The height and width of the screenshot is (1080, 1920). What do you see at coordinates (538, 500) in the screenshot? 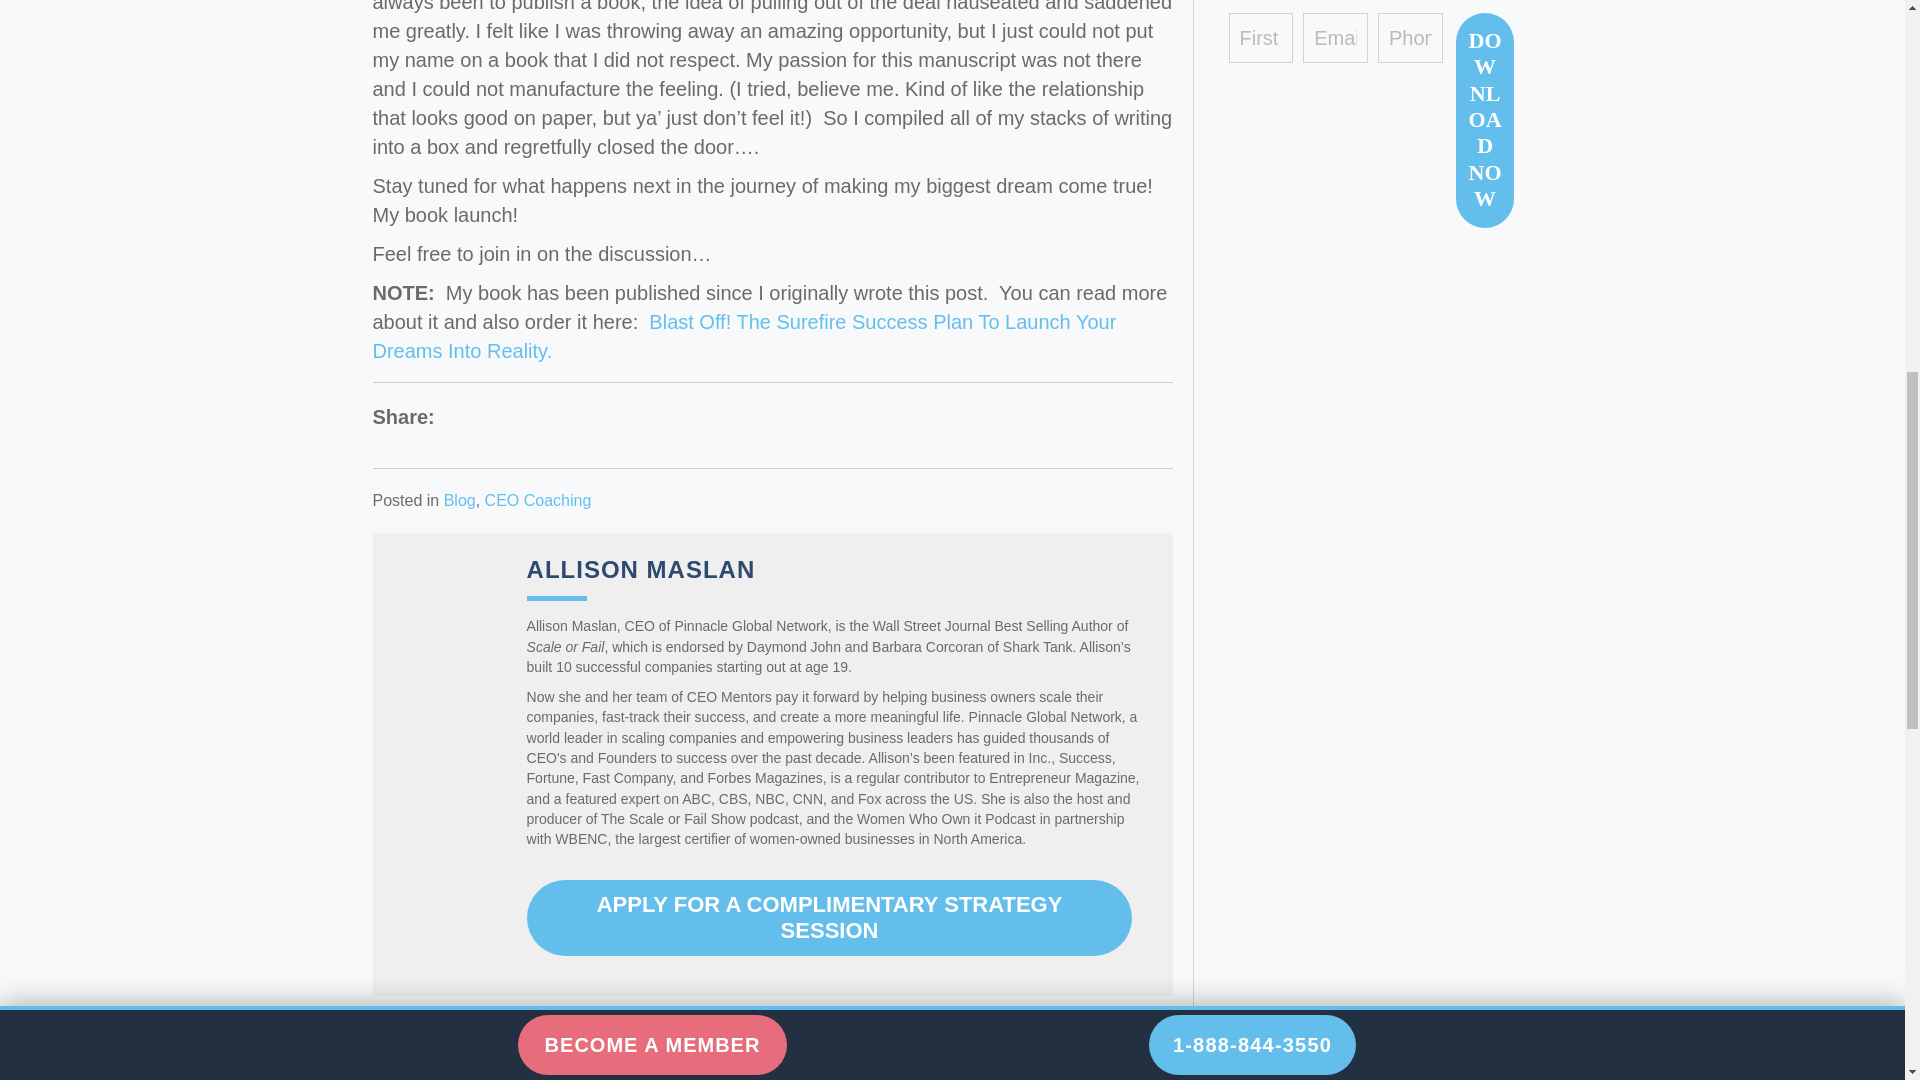
I see `CEO Coaching` at bounding box center [538, 500].